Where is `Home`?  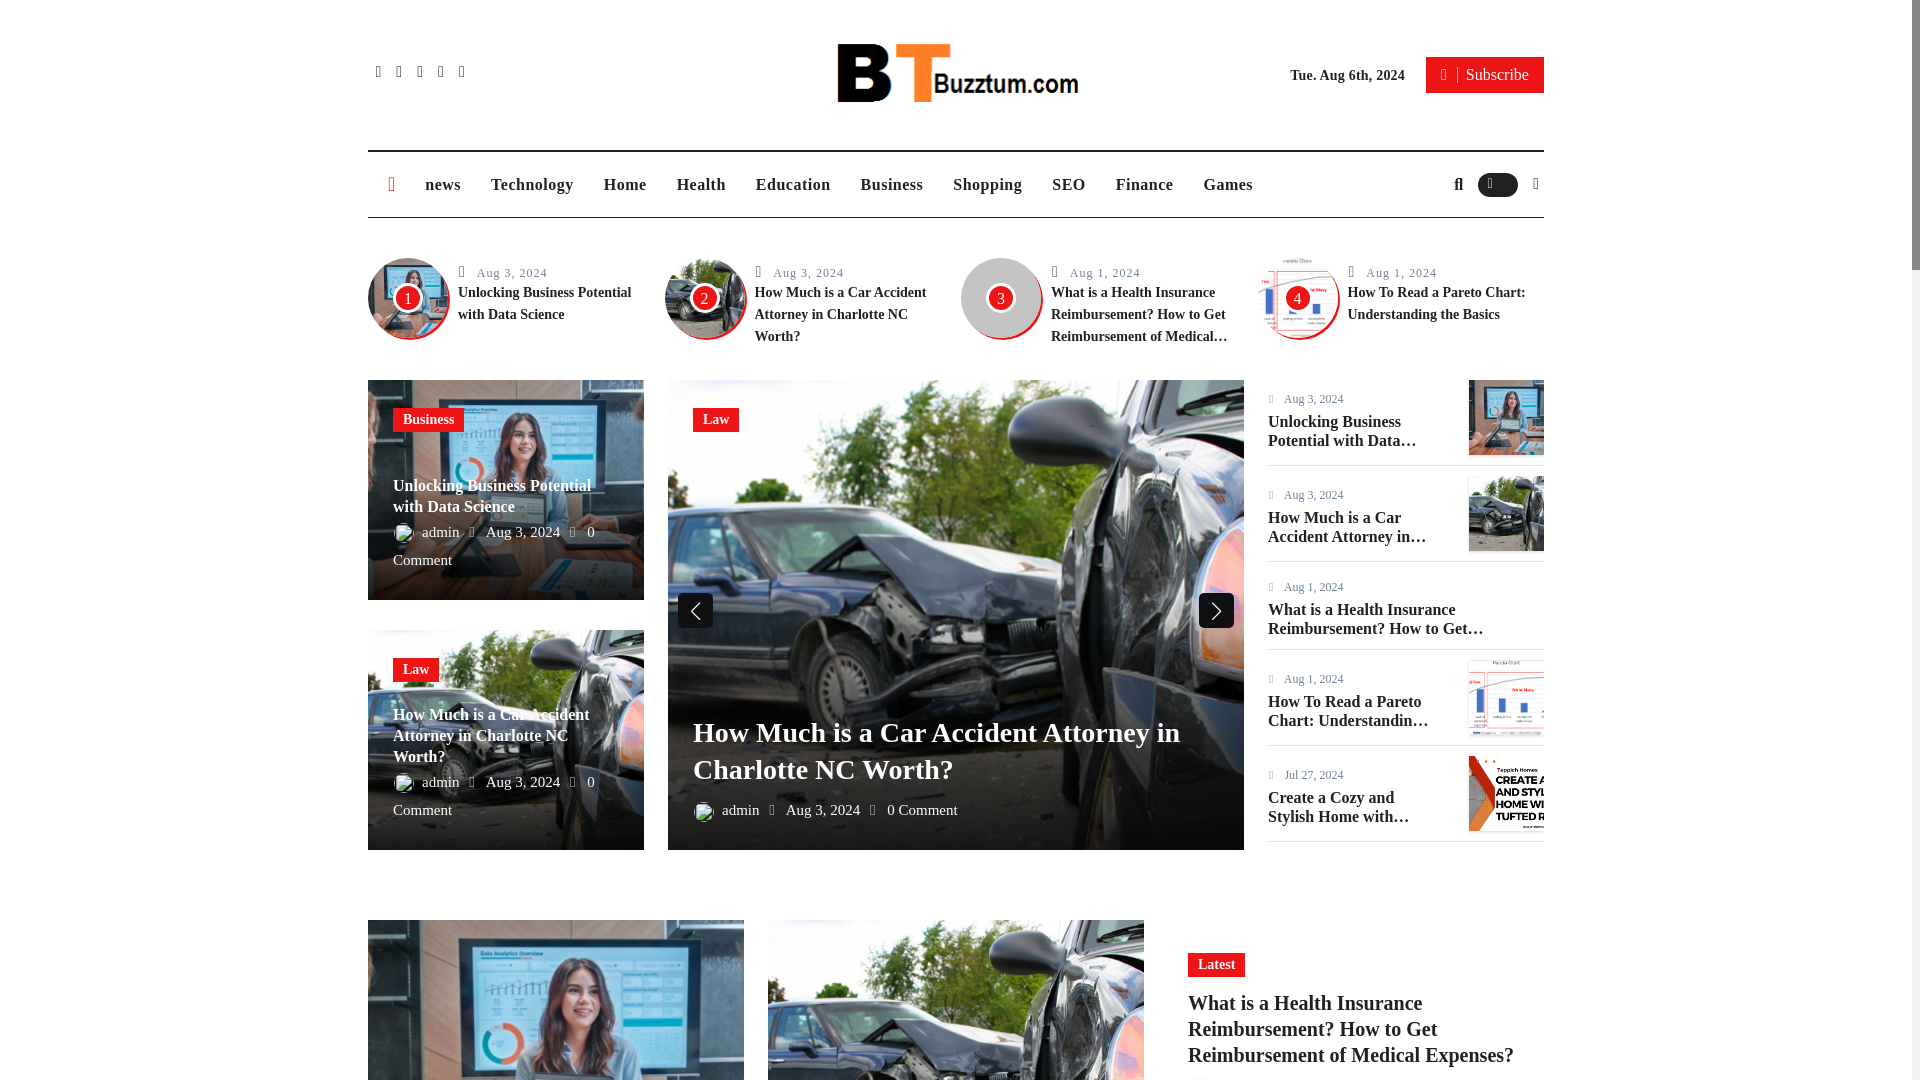
Home is located at coordinates (626, 184).